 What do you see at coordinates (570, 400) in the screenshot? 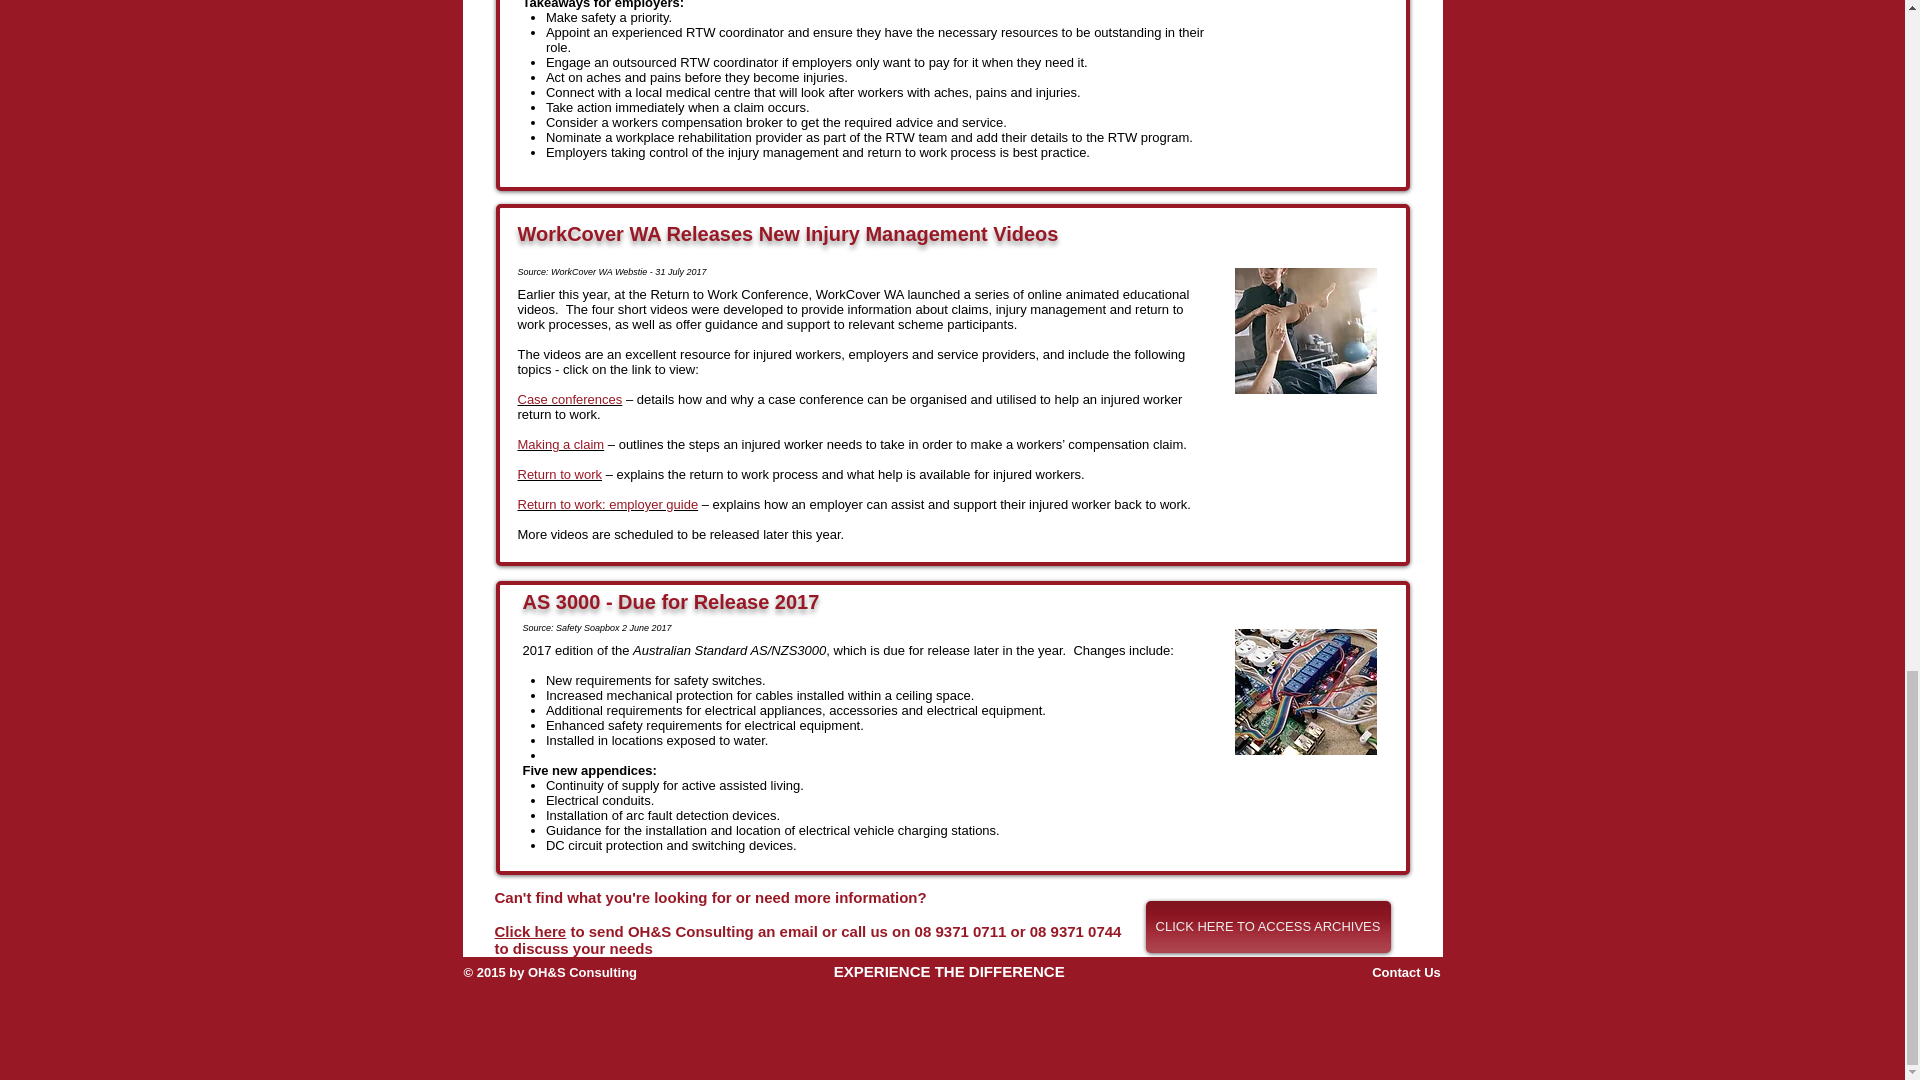
I see `Case conferences` at bounding box center [570, 400].